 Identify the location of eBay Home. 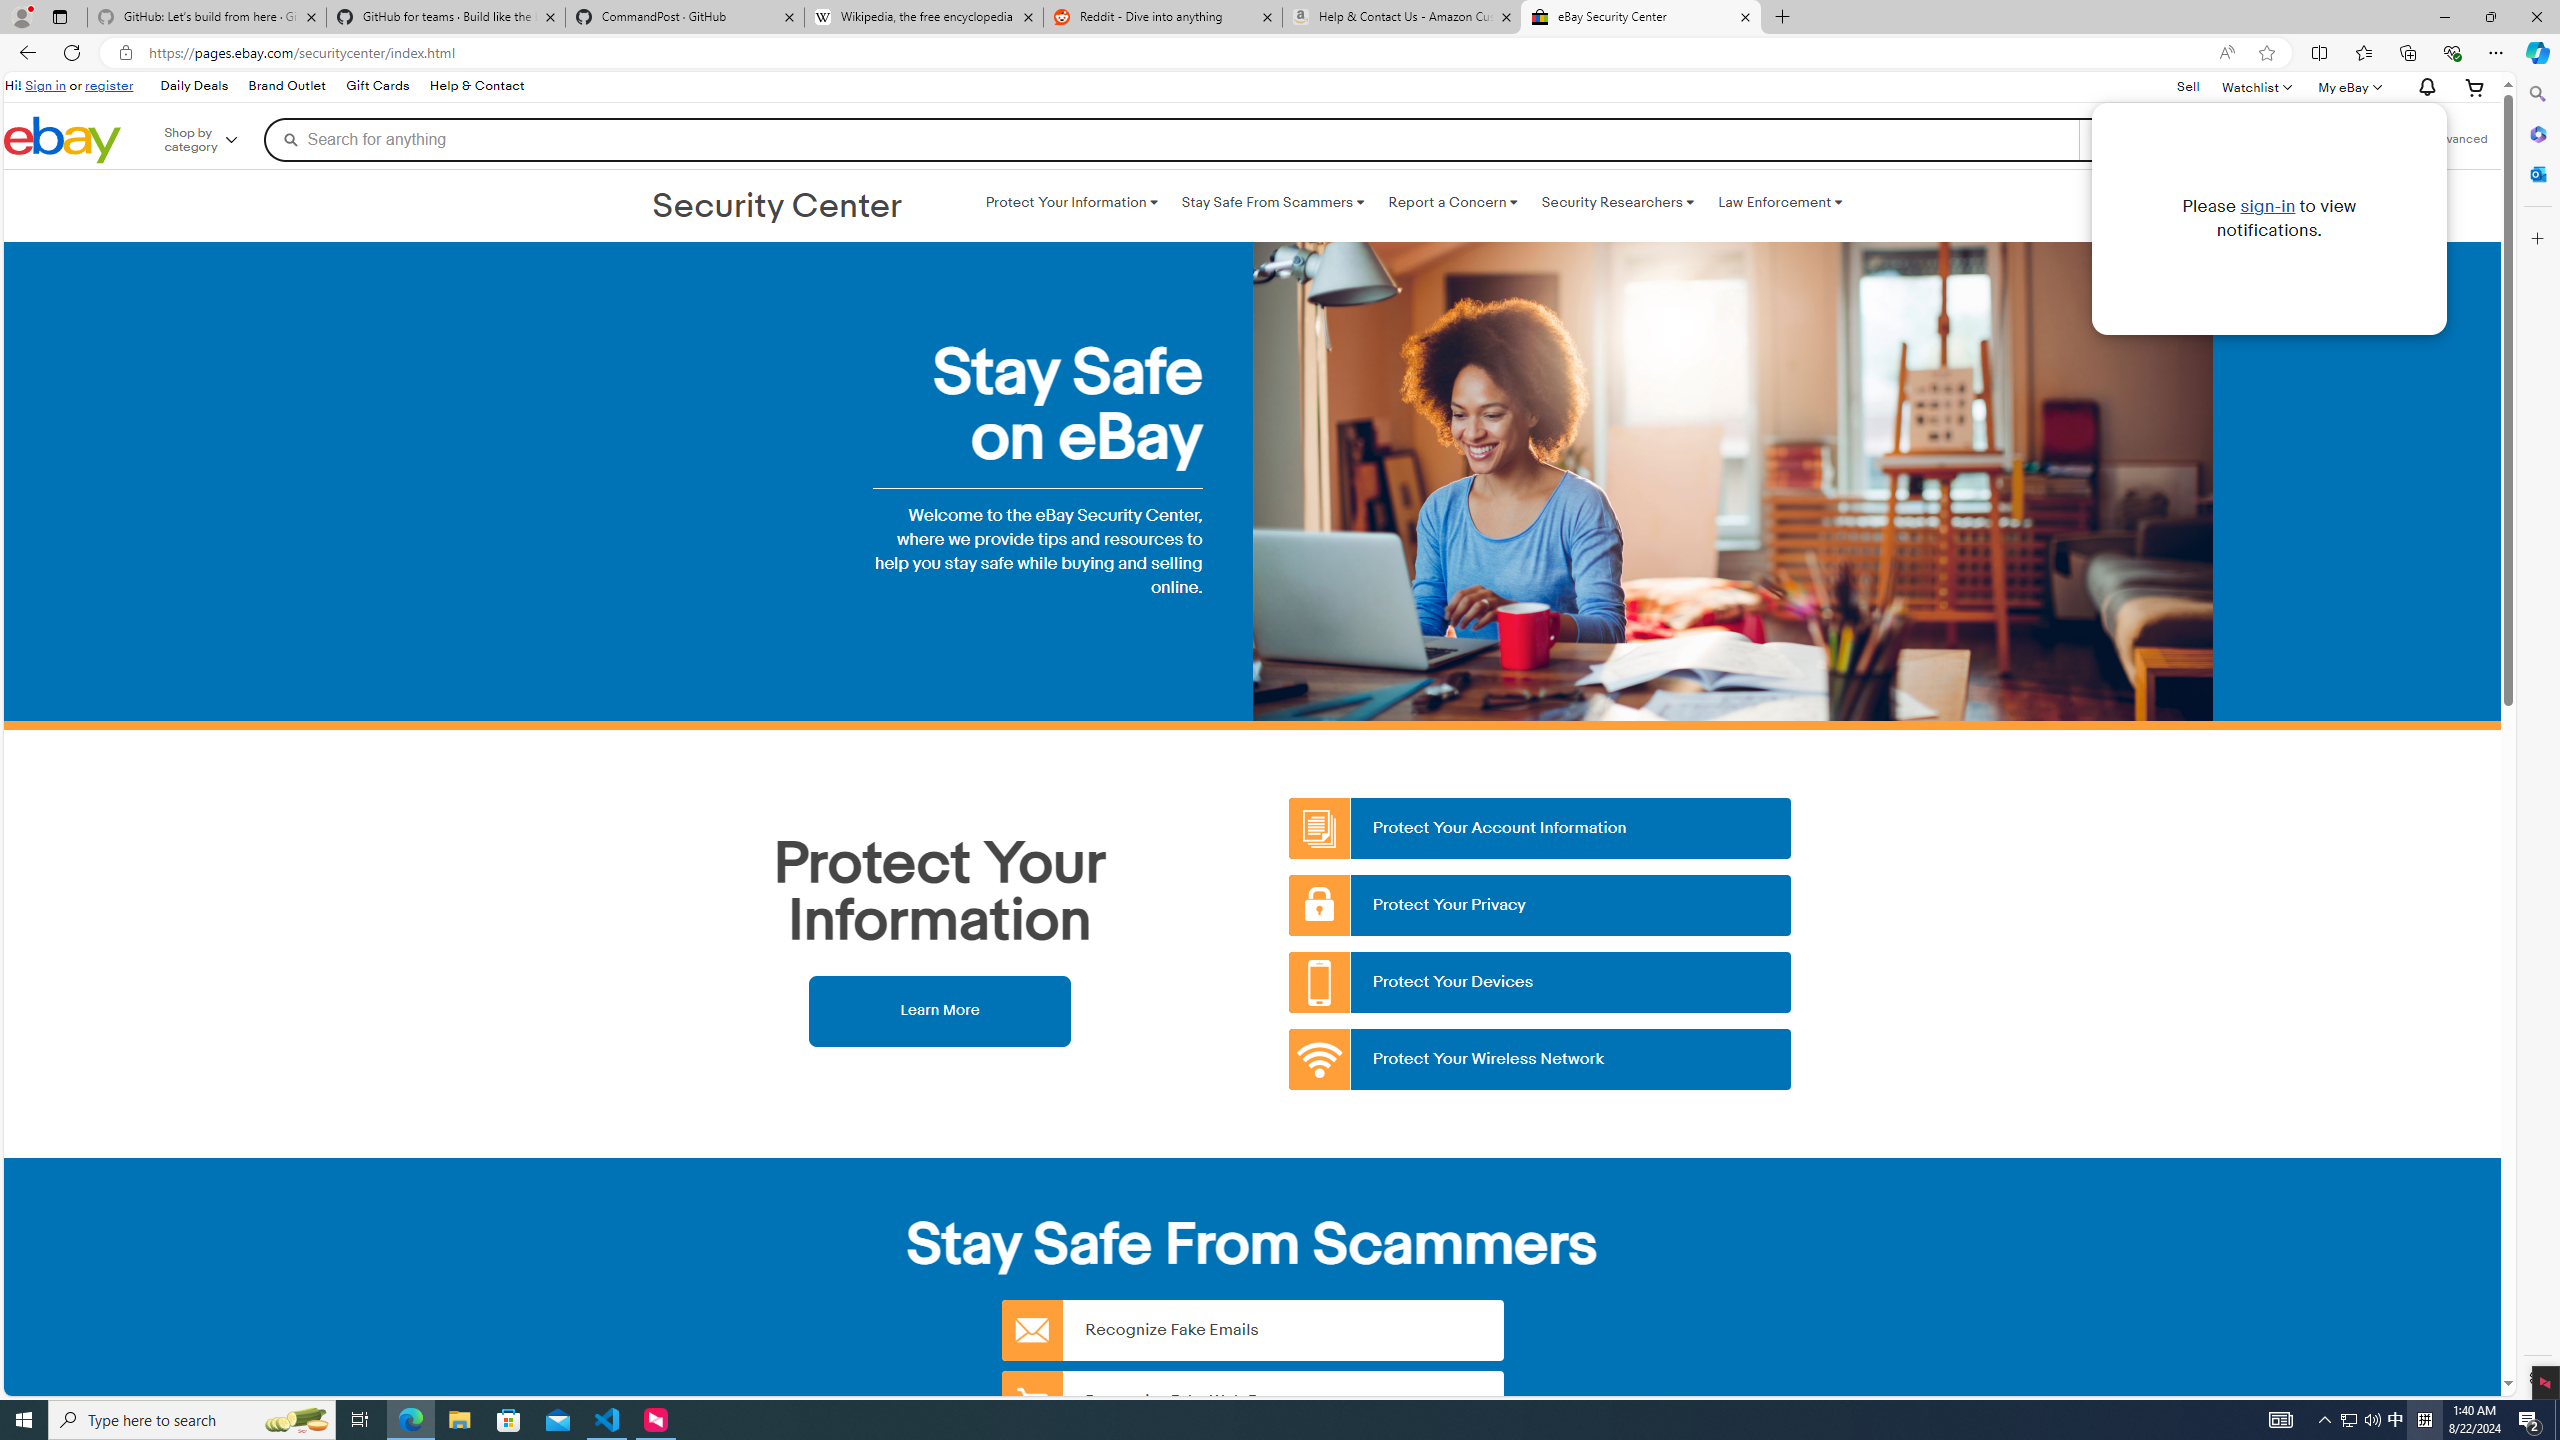
(62, 140).